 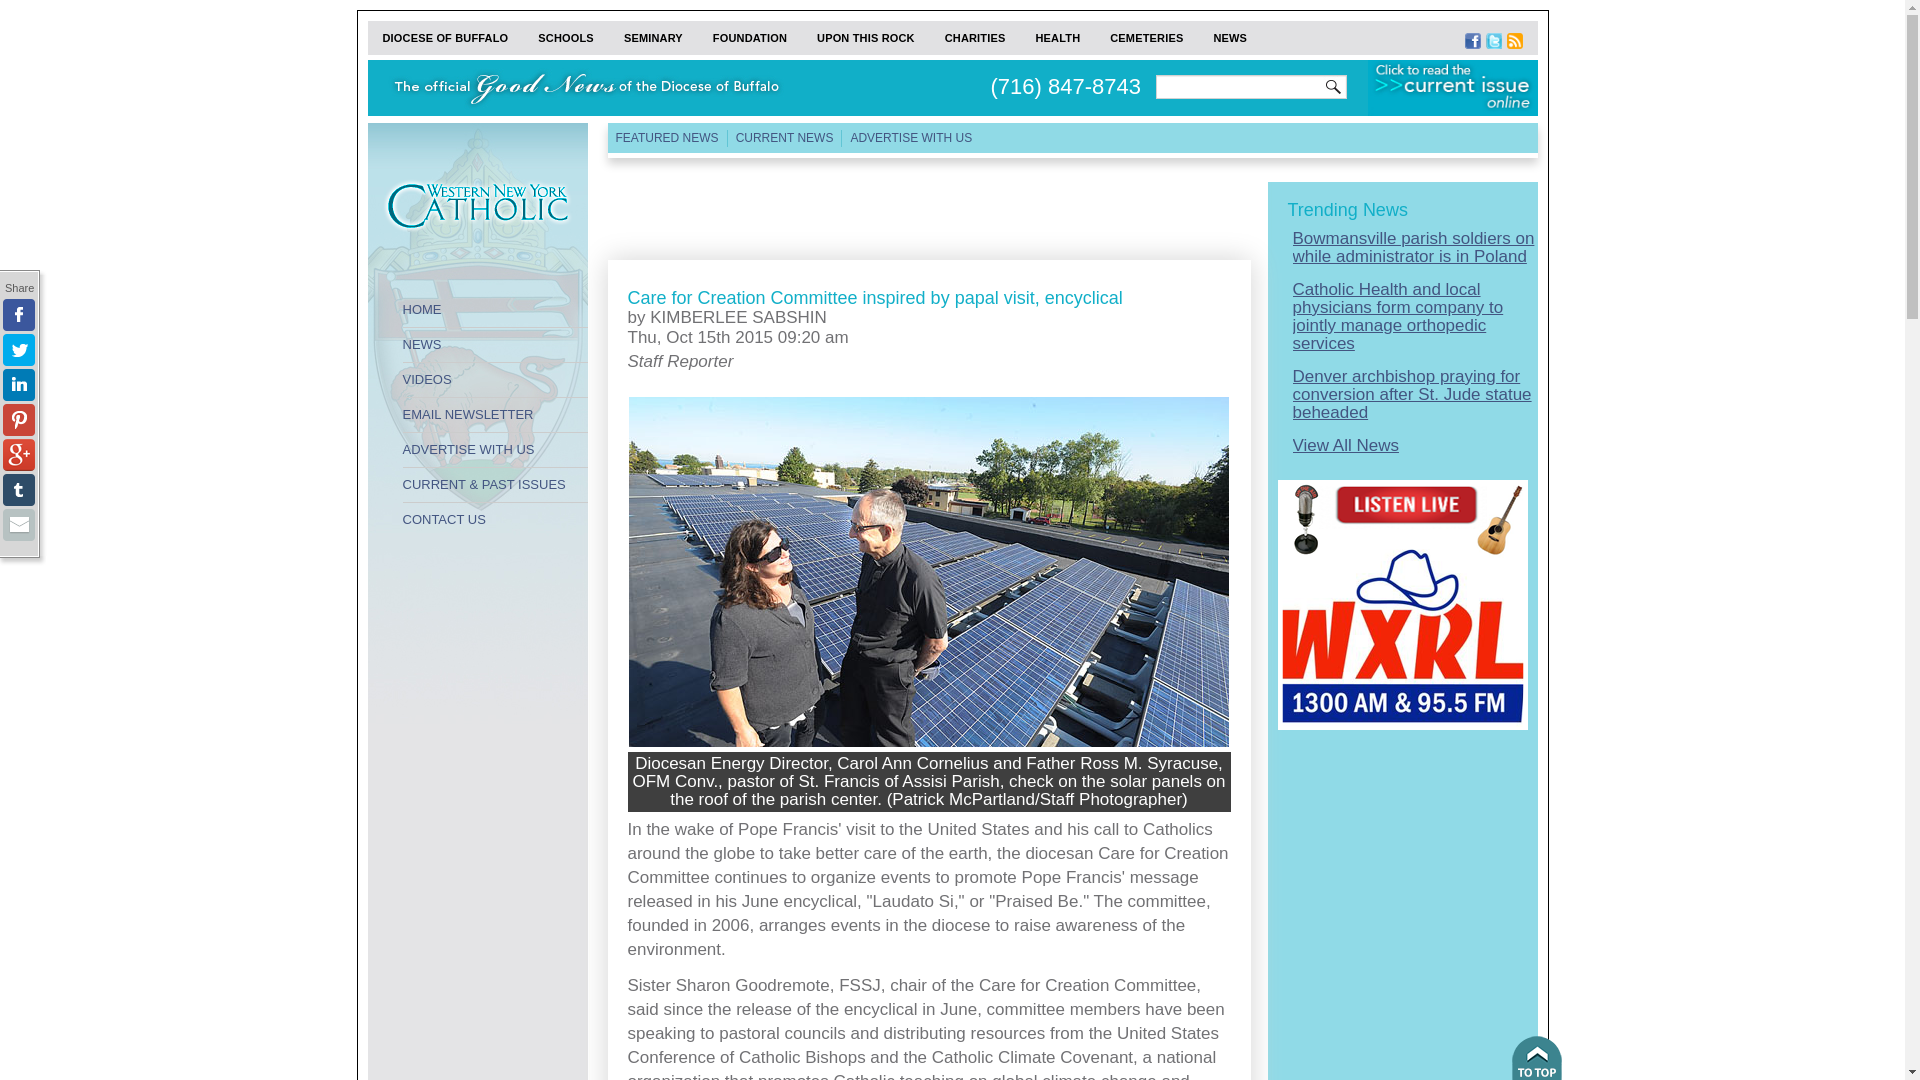 I want to click on CEMETERIES, so click(x=1146, y=38).